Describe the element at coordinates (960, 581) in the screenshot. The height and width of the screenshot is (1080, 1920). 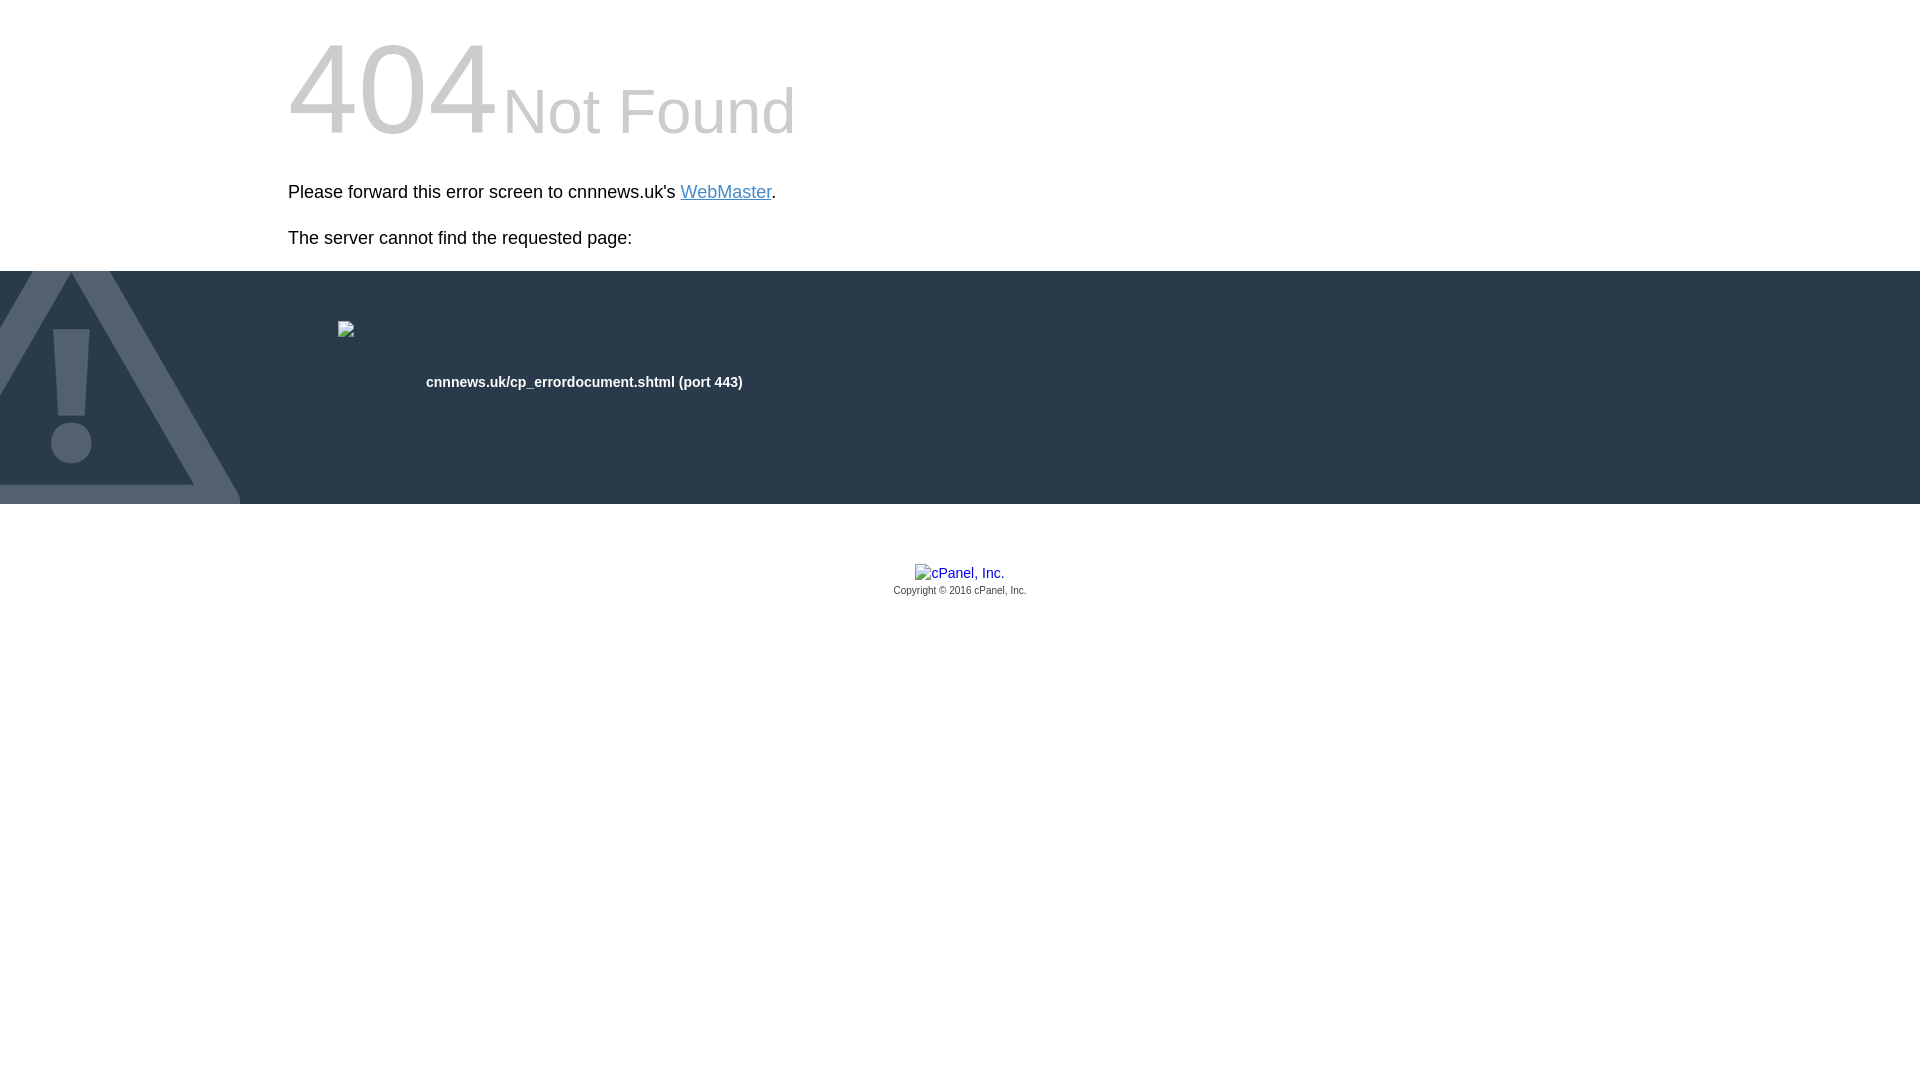
I see `cPanel, Inc.` at that location.